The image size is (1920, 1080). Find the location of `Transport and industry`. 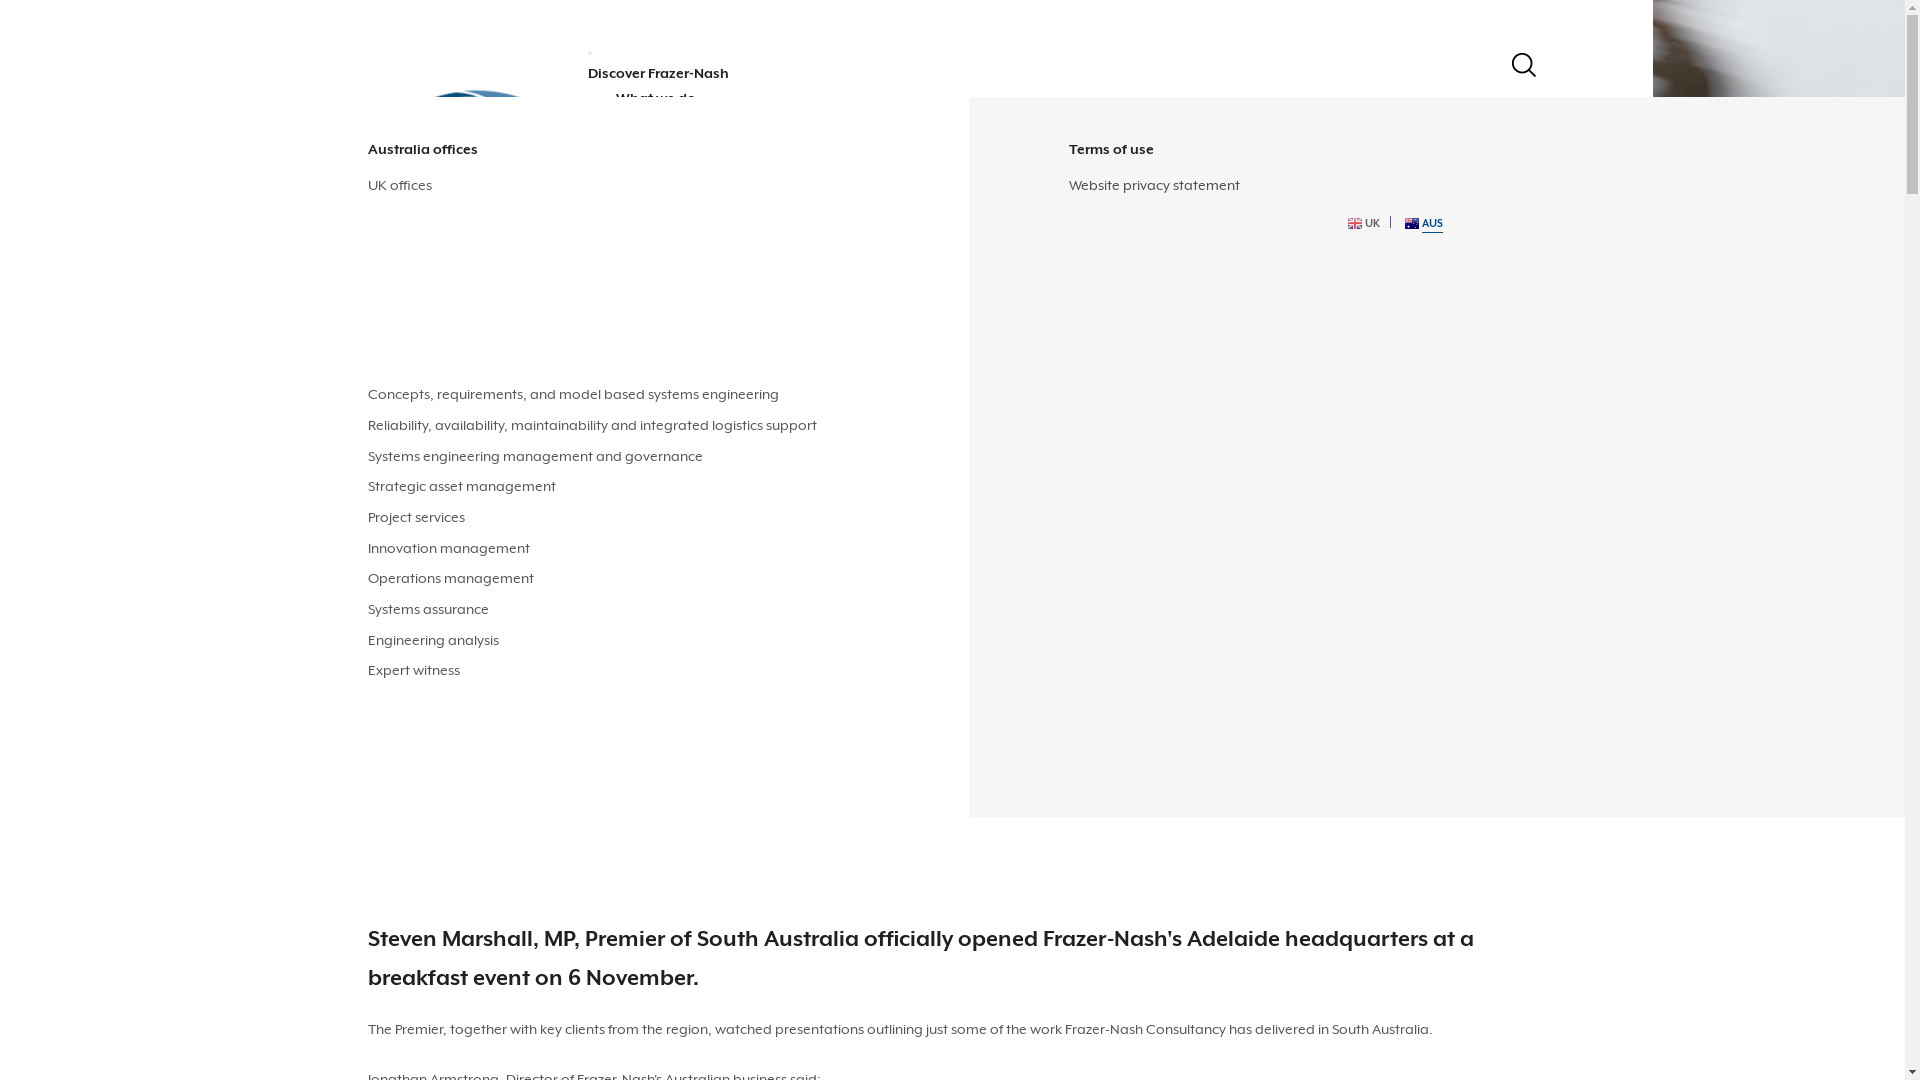

Transport and industry is located at coordinates (441, 216).